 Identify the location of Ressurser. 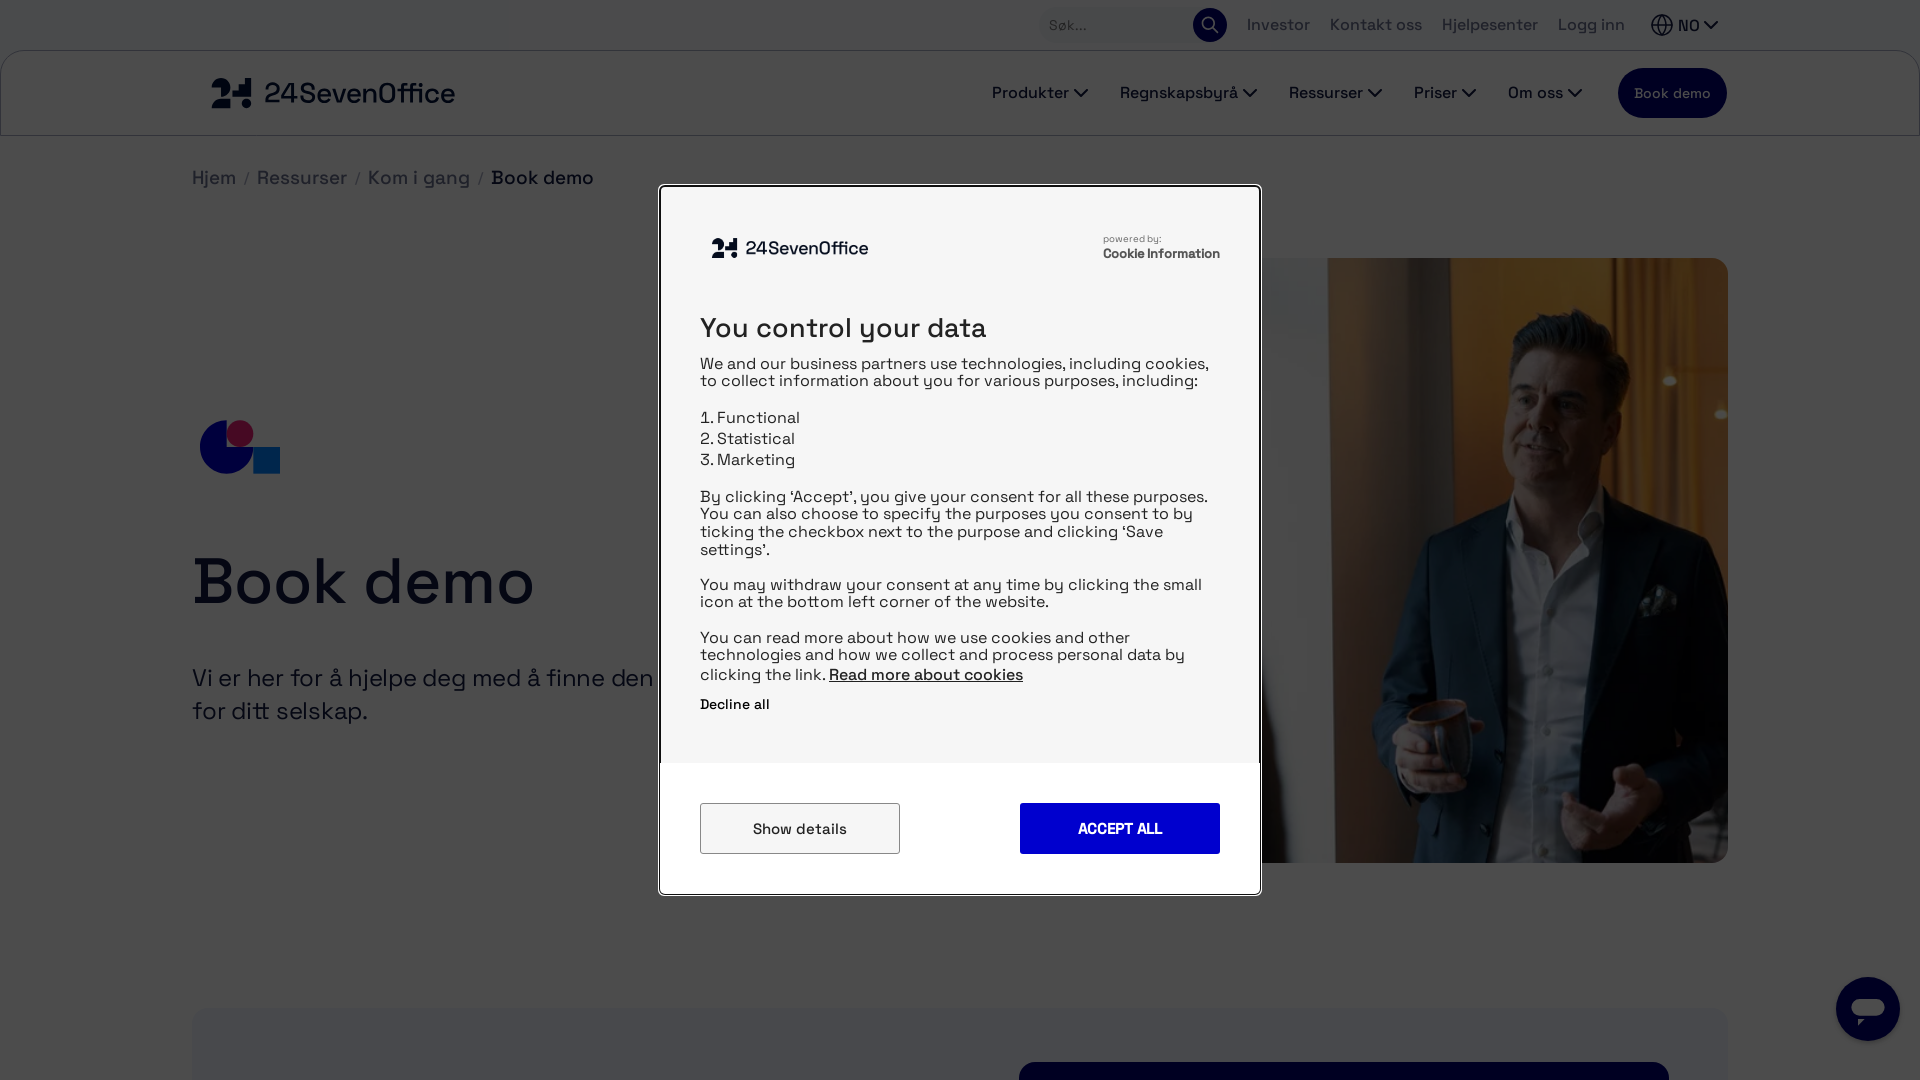
(302, 178).